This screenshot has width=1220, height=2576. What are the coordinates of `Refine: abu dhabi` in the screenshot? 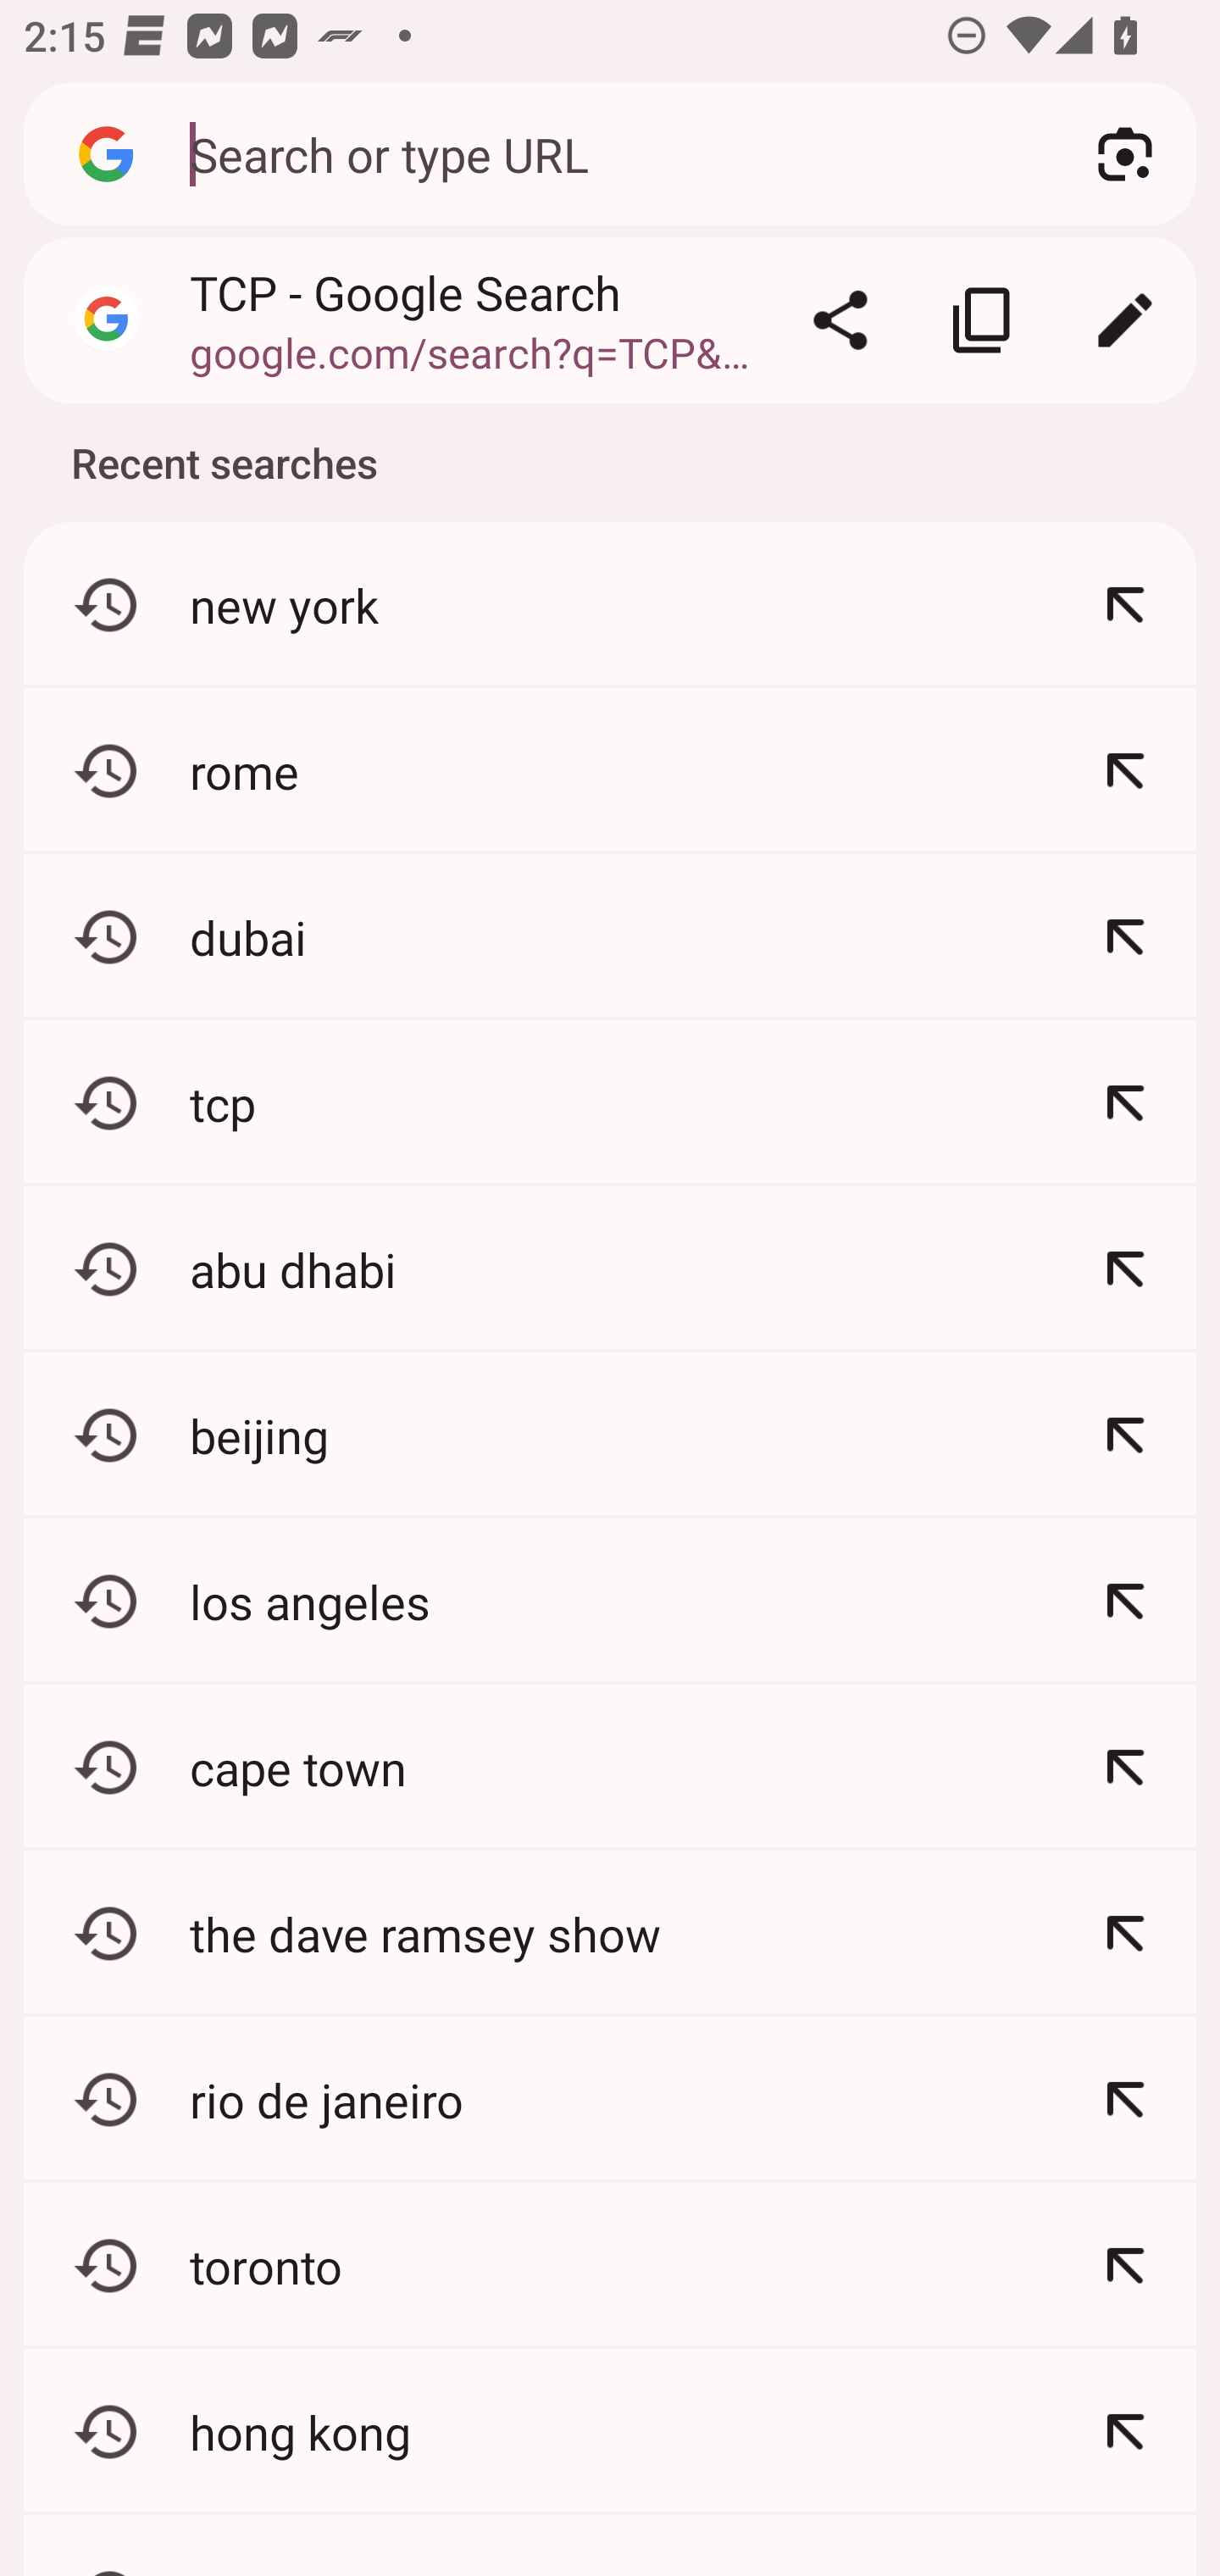 It's located at (1125, 1269).